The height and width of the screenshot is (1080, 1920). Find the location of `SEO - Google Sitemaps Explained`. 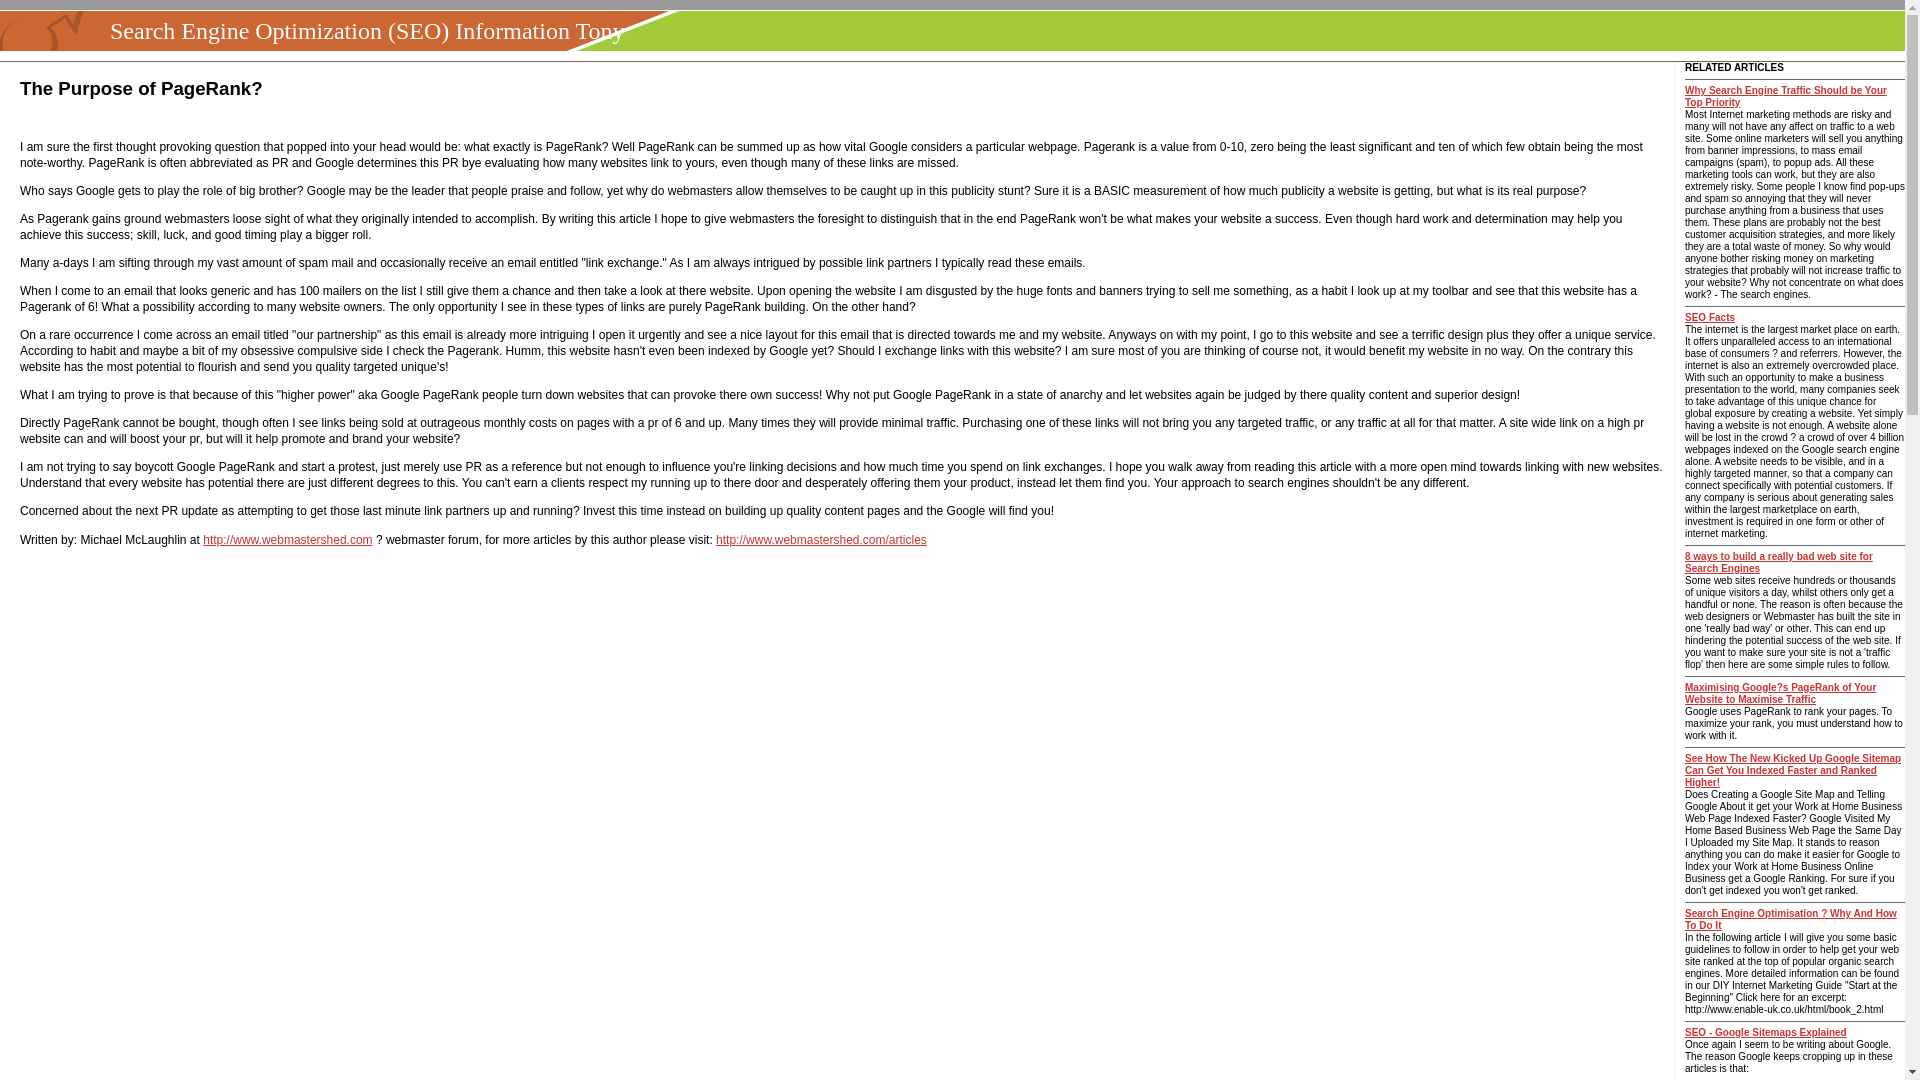

SEO - Google Sitemaps Explained is located at coordinates (1766, 1032).